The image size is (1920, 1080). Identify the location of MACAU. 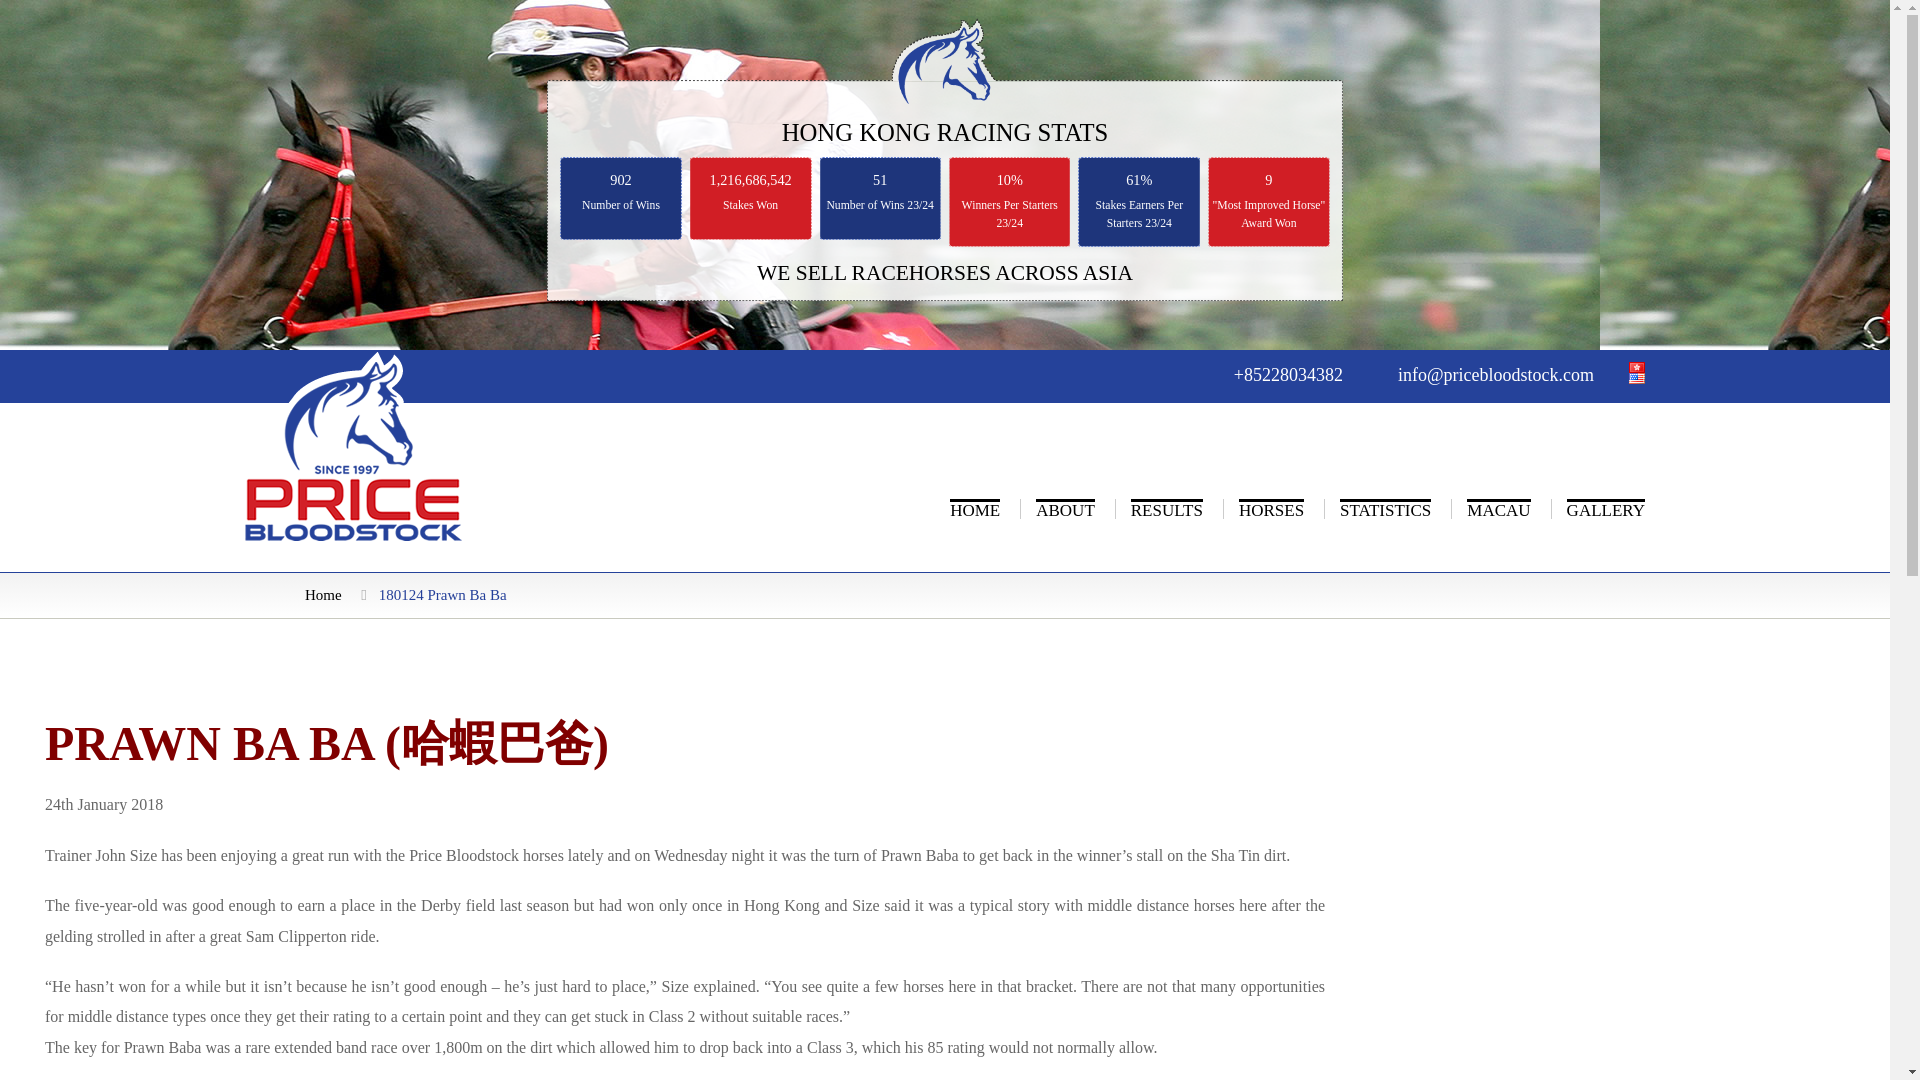
(1498, 508).